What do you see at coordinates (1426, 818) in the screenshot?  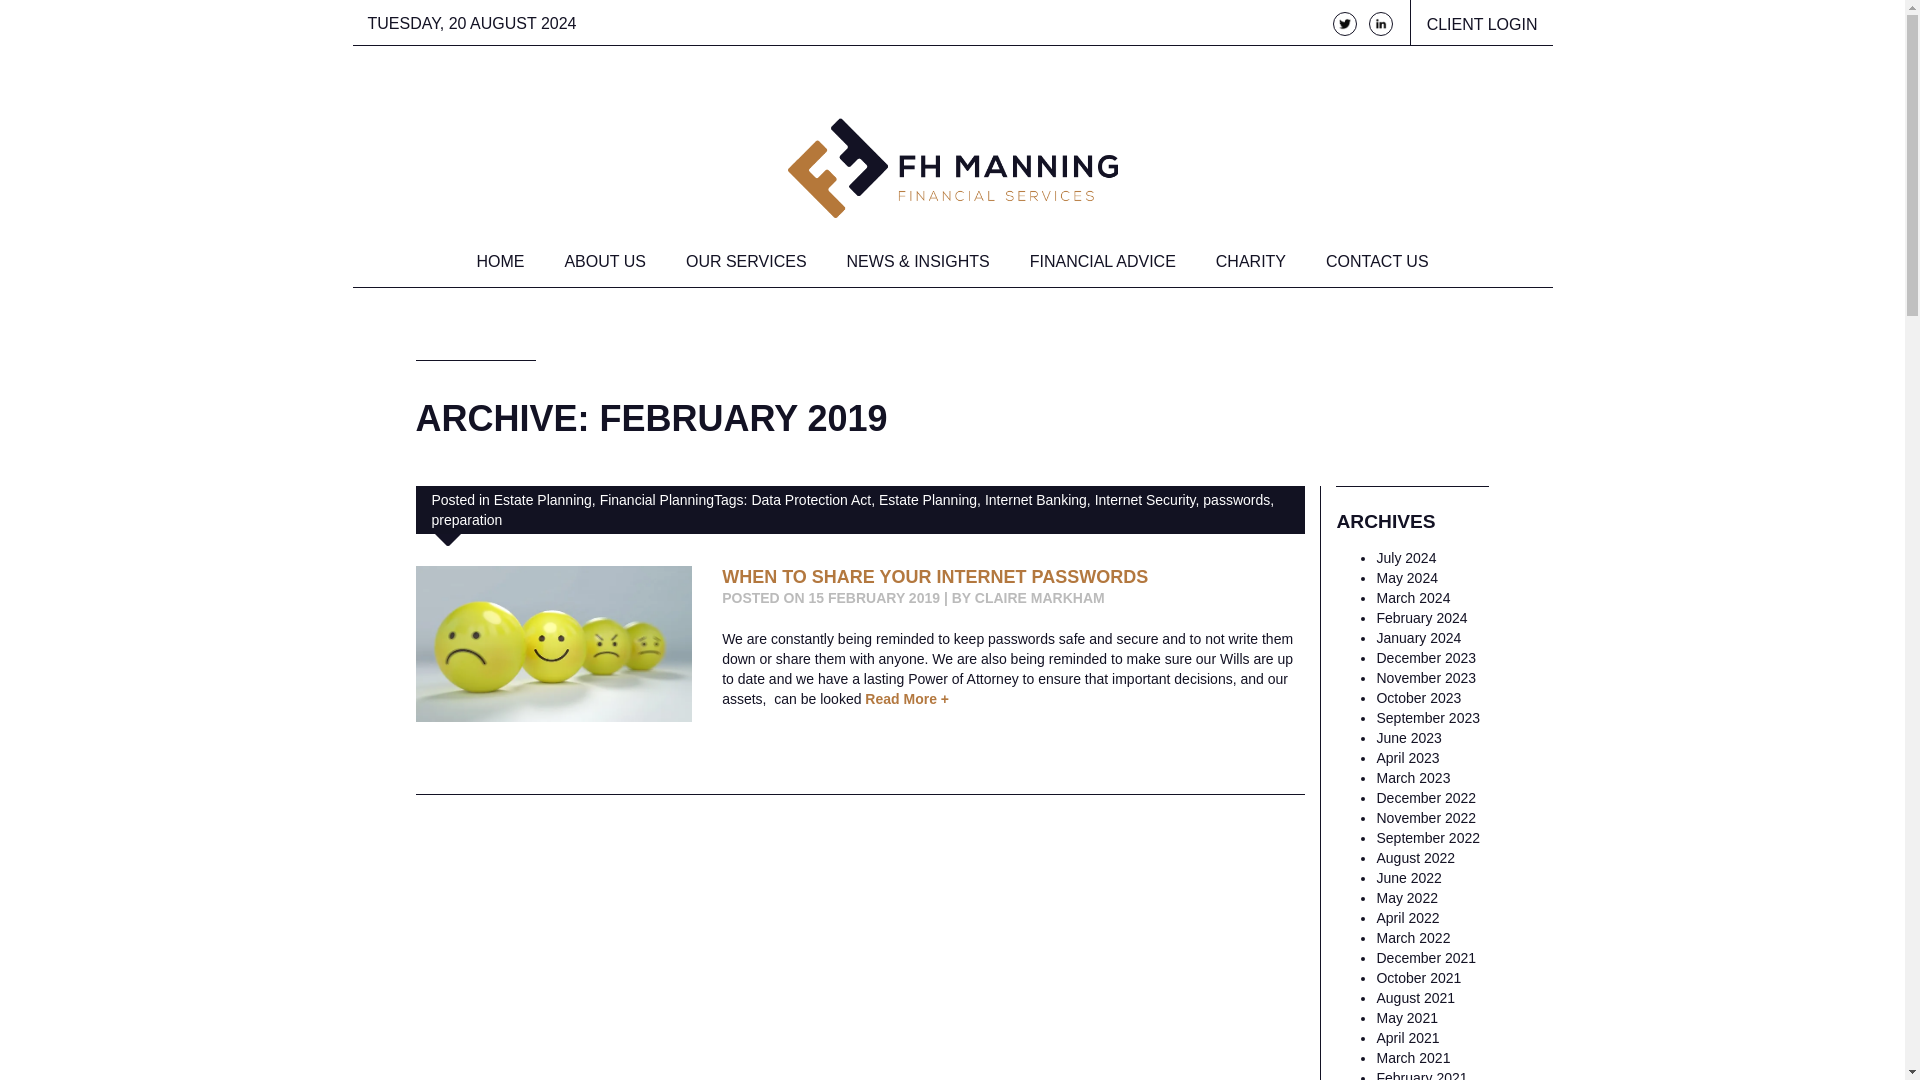 I see `November 2022` at bounding box center [1426, 818].